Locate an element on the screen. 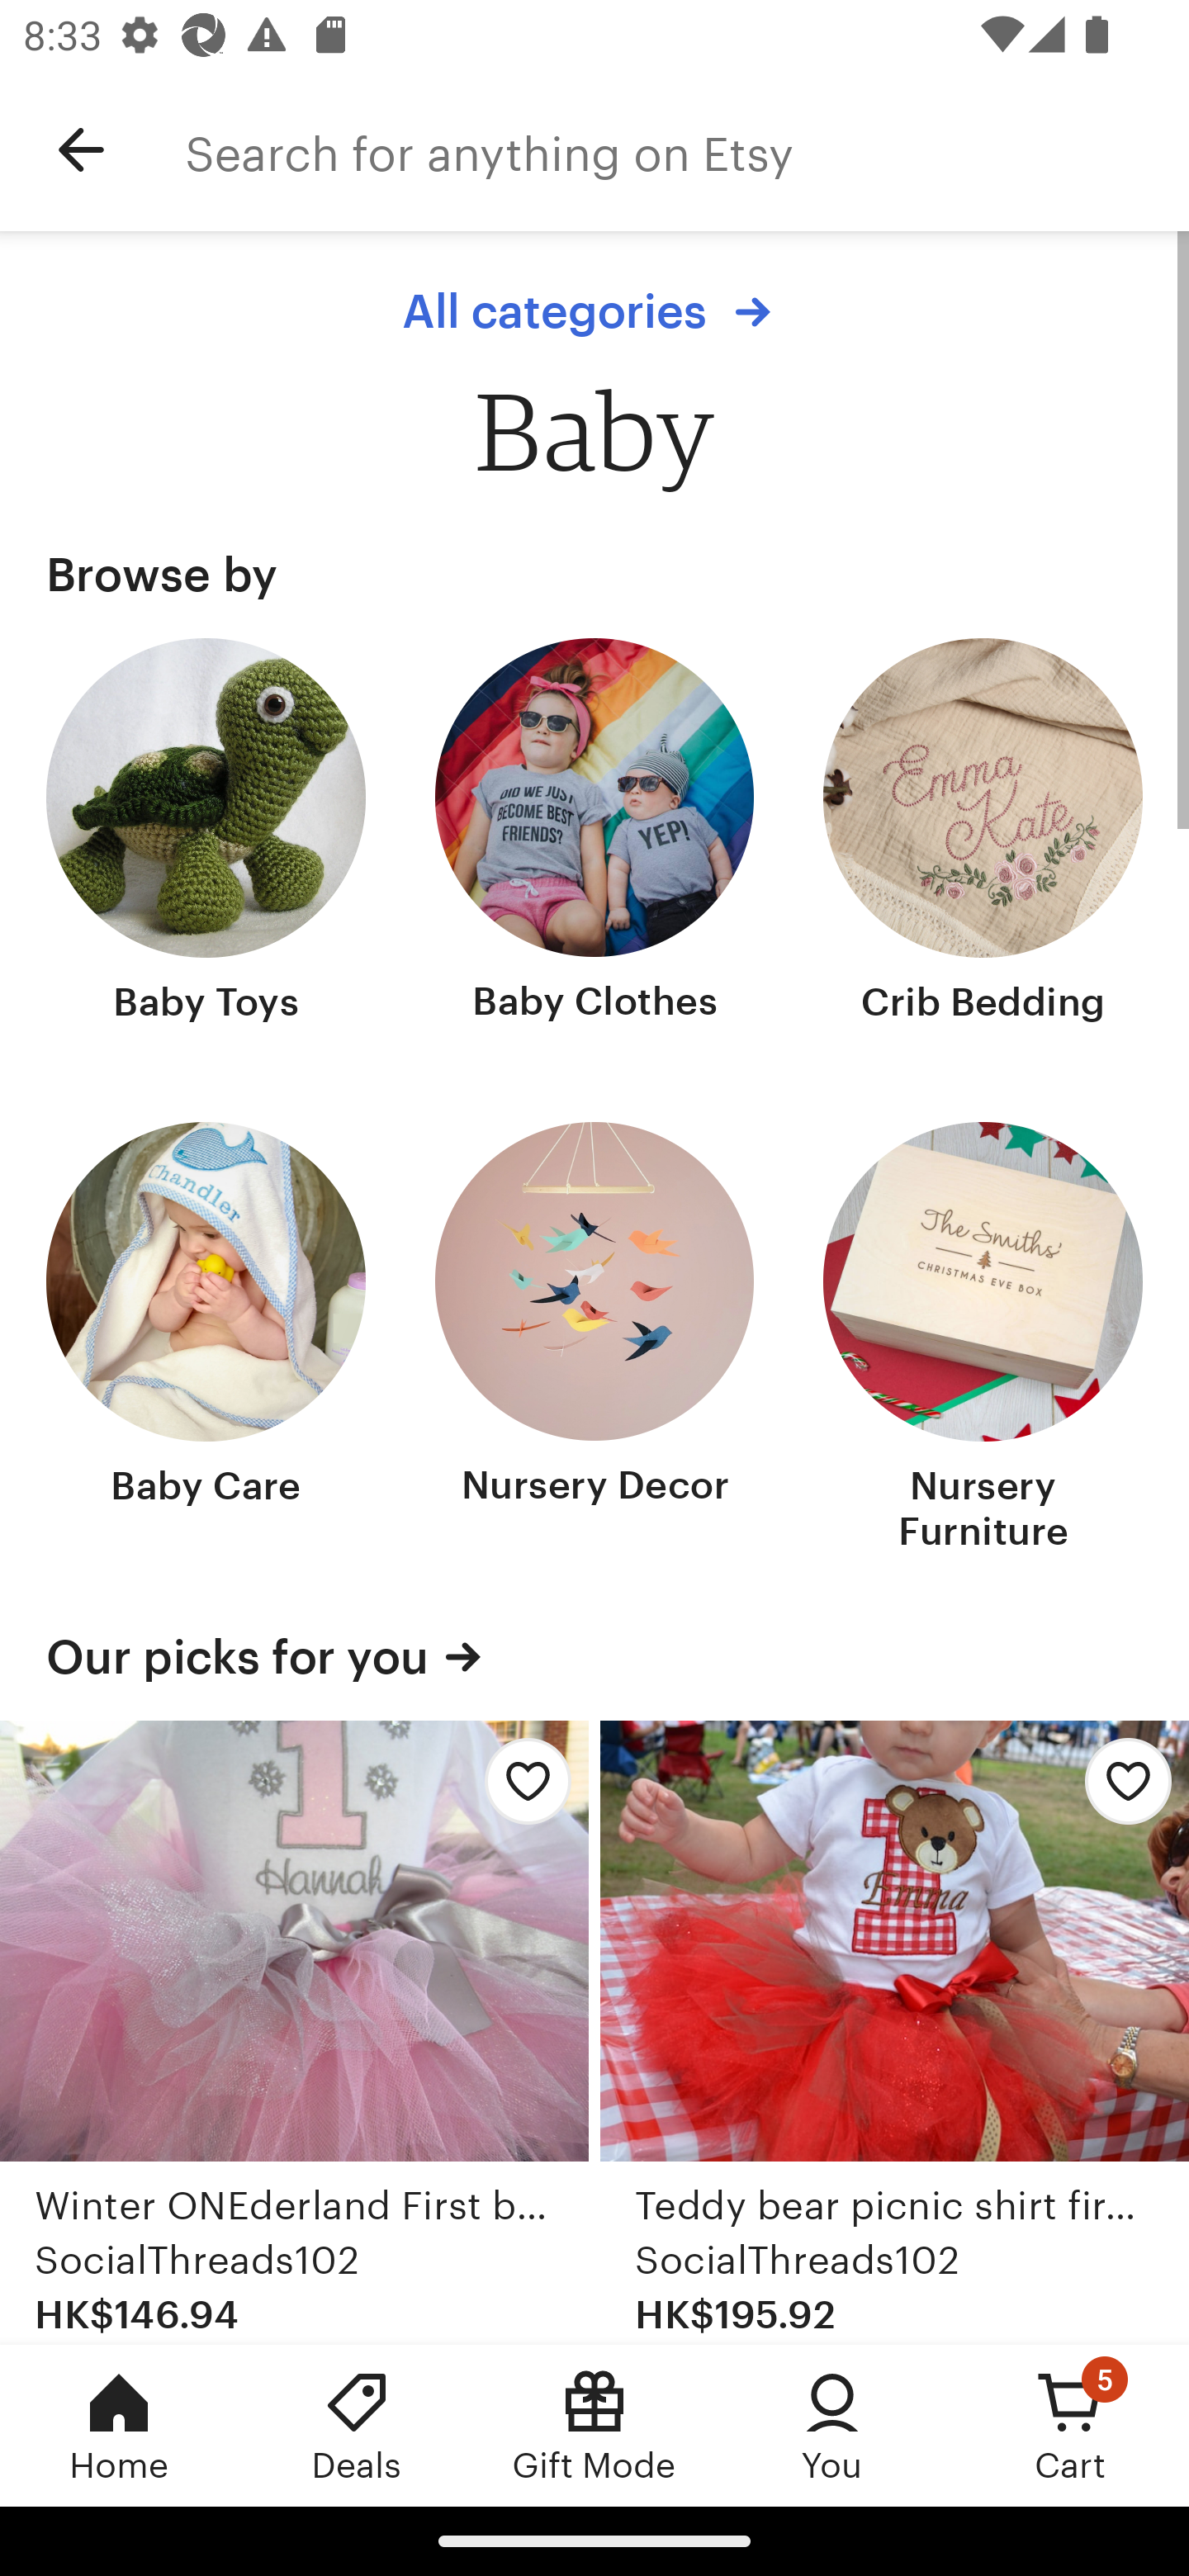 The height and width of the screenshot is (2576, 1189). Gift Mode is located at coordinates (594, 2425).